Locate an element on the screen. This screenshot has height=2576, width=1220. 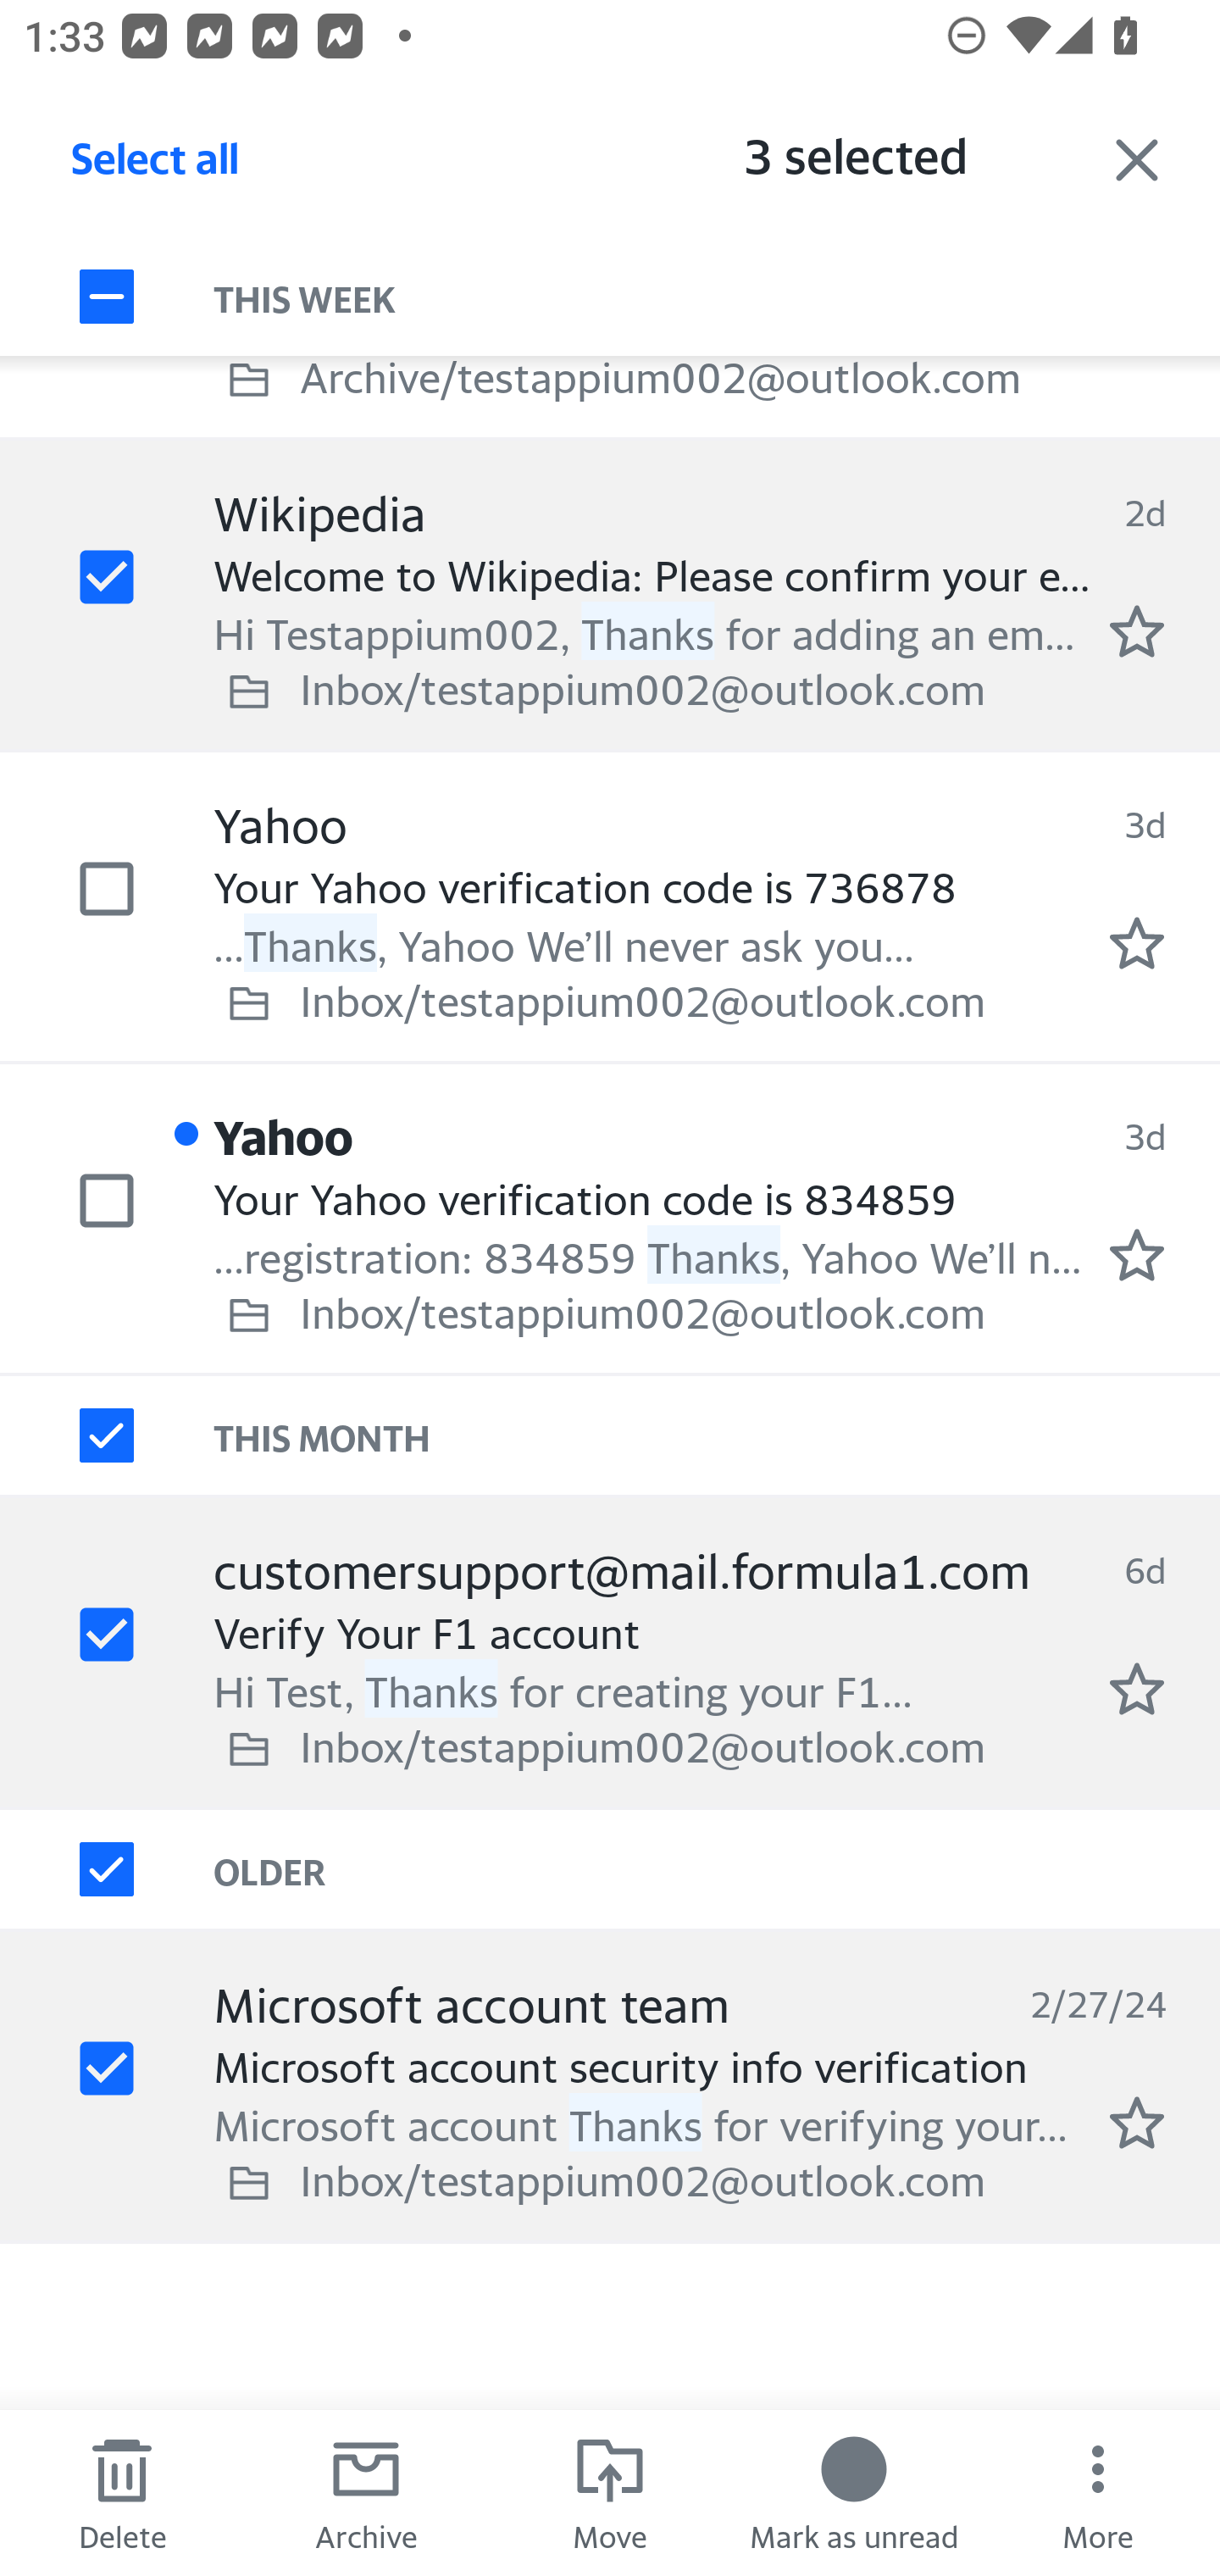
THIS MONTH is located at coordinates (717, 1435).